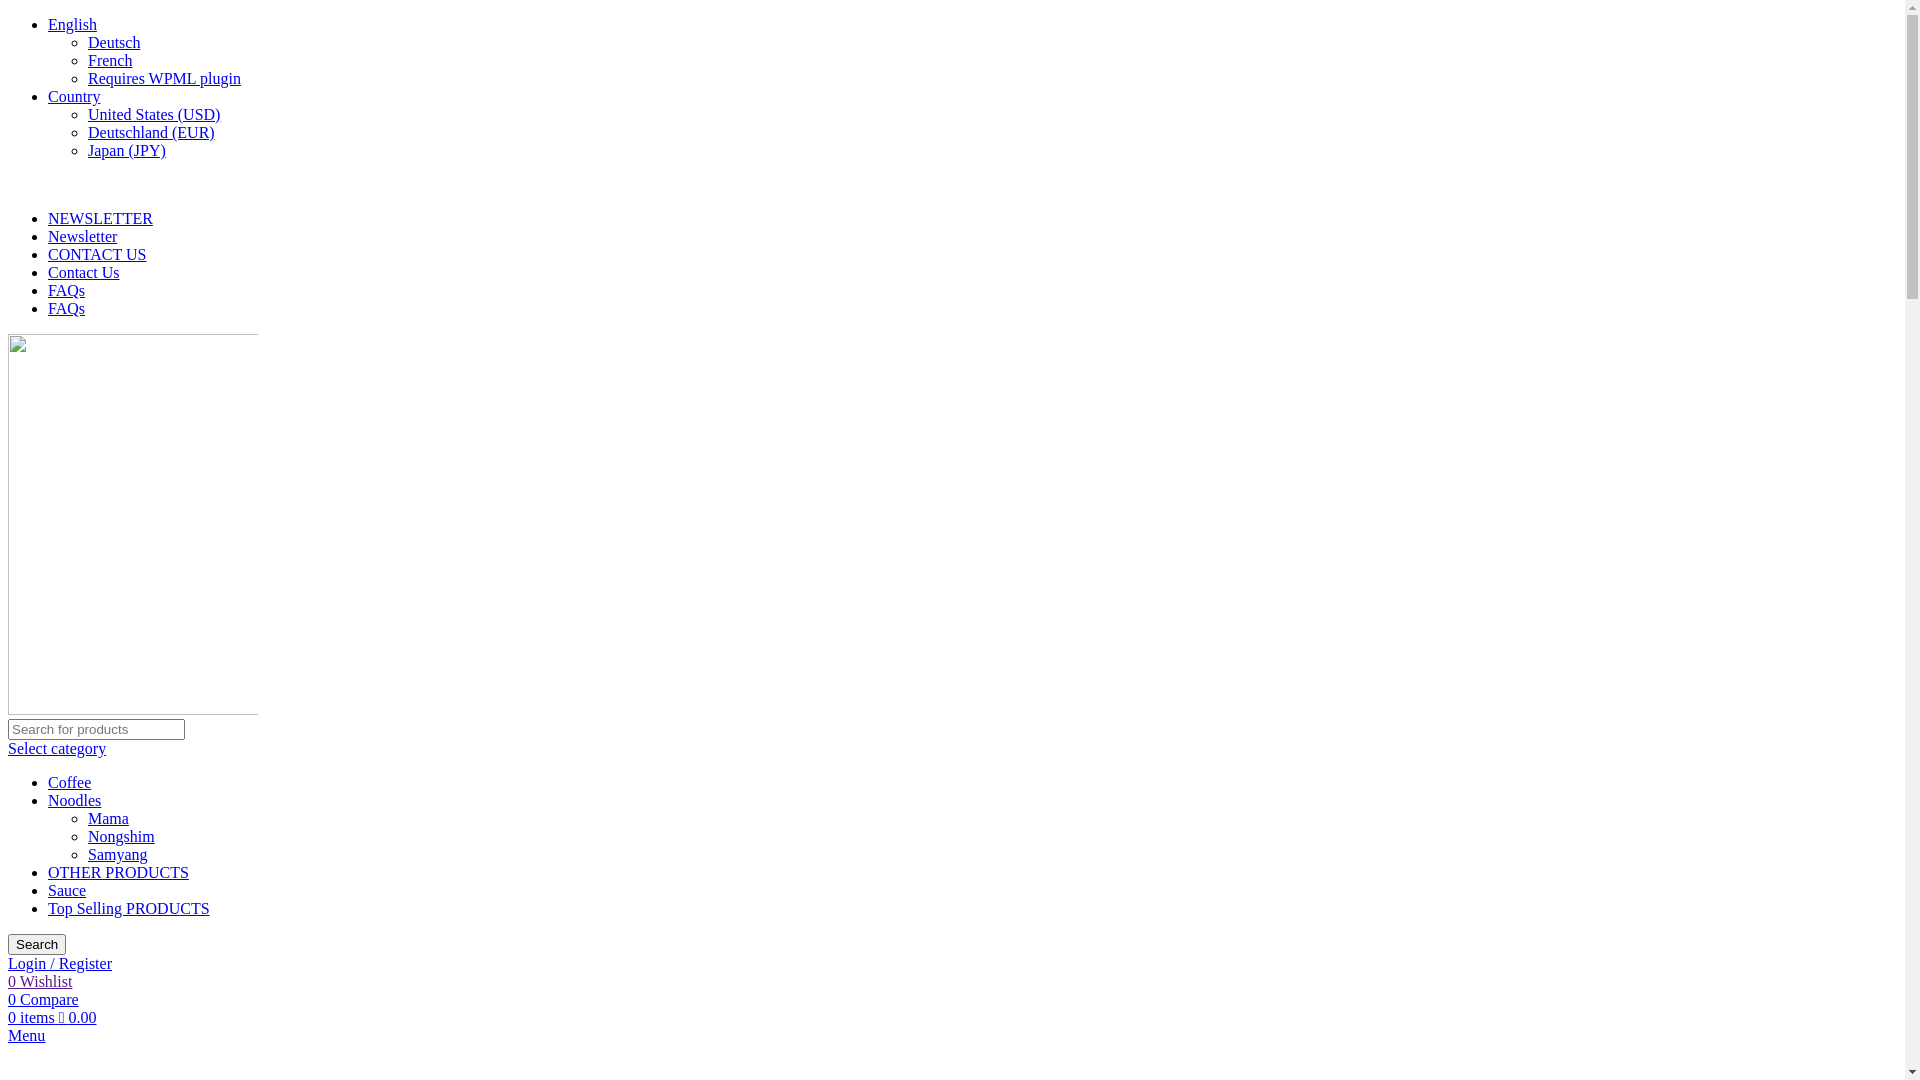  What do you see at coordinates (82, 236) in the screenshot?
I see `Newsletter` at bounding box center [82, 236].